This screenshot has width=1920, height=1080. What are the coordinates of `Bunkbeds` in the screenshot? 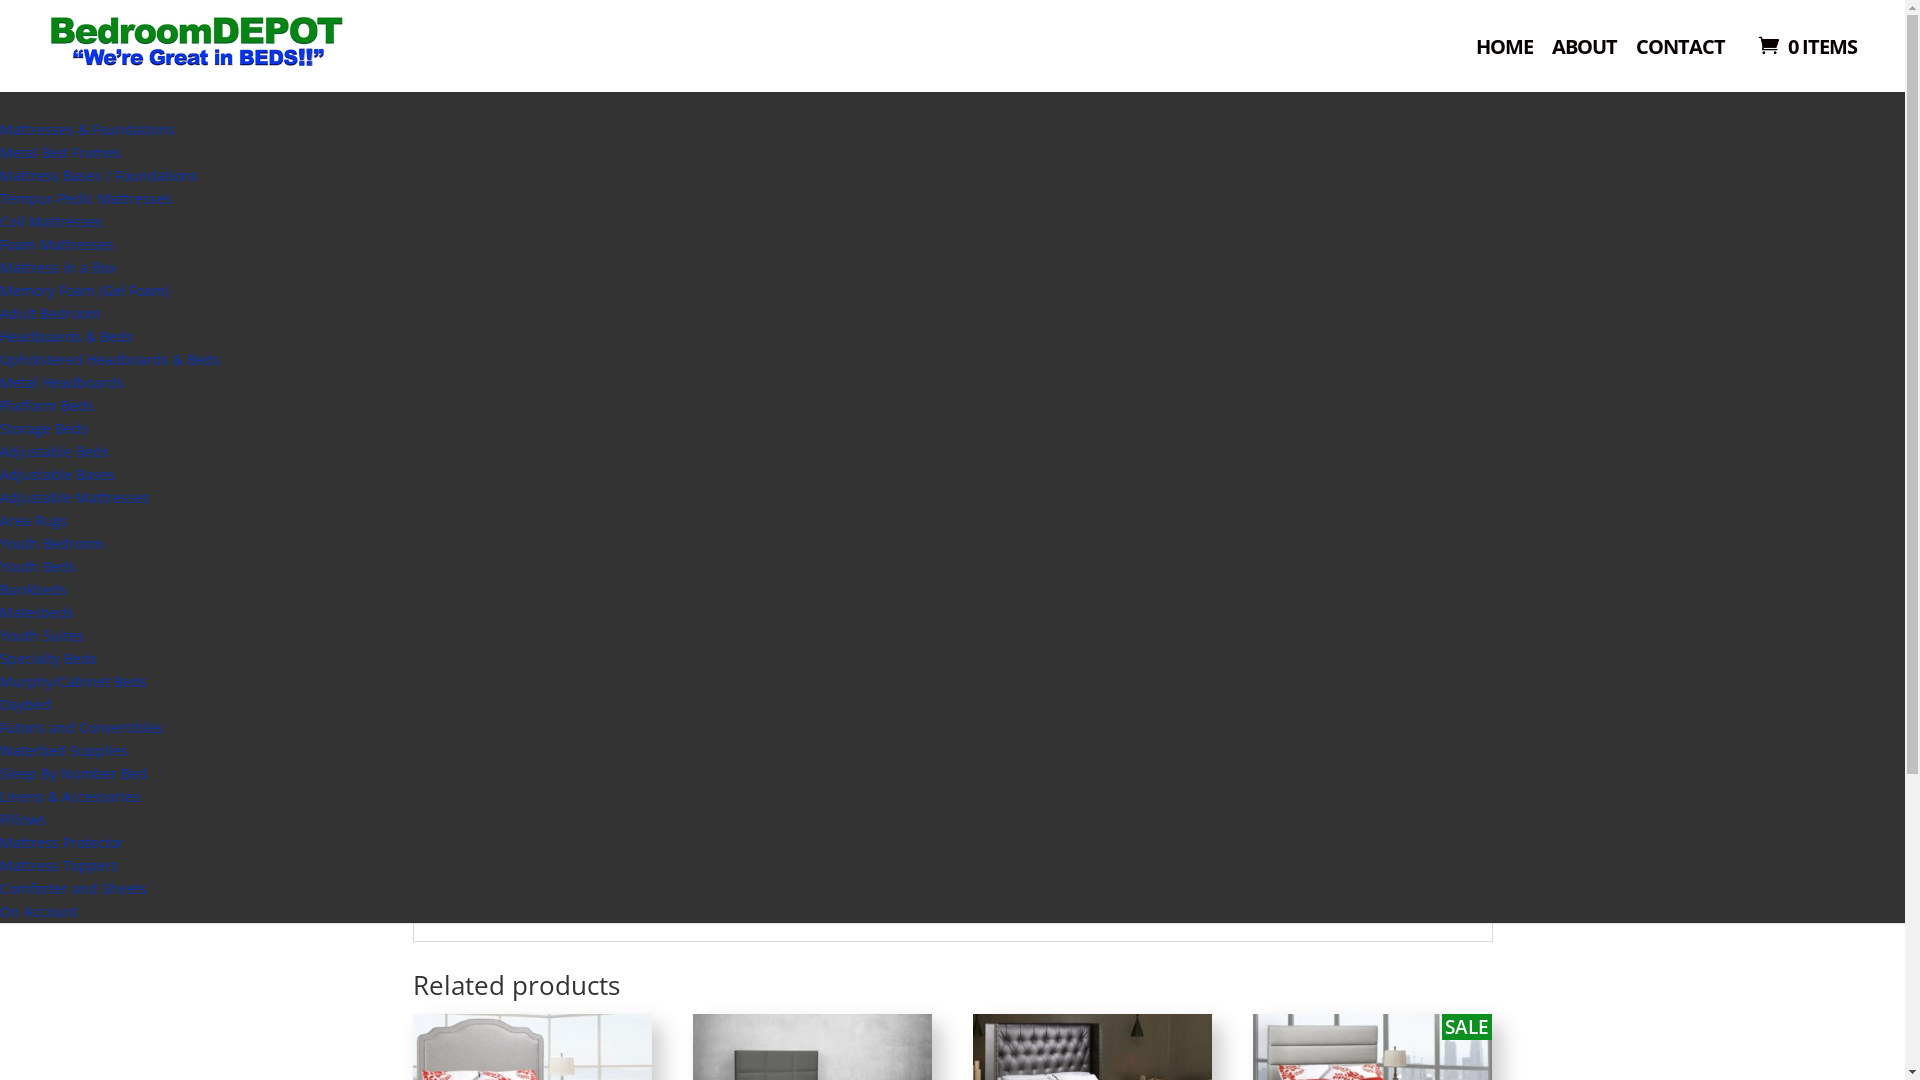 It's located at (34, 590).